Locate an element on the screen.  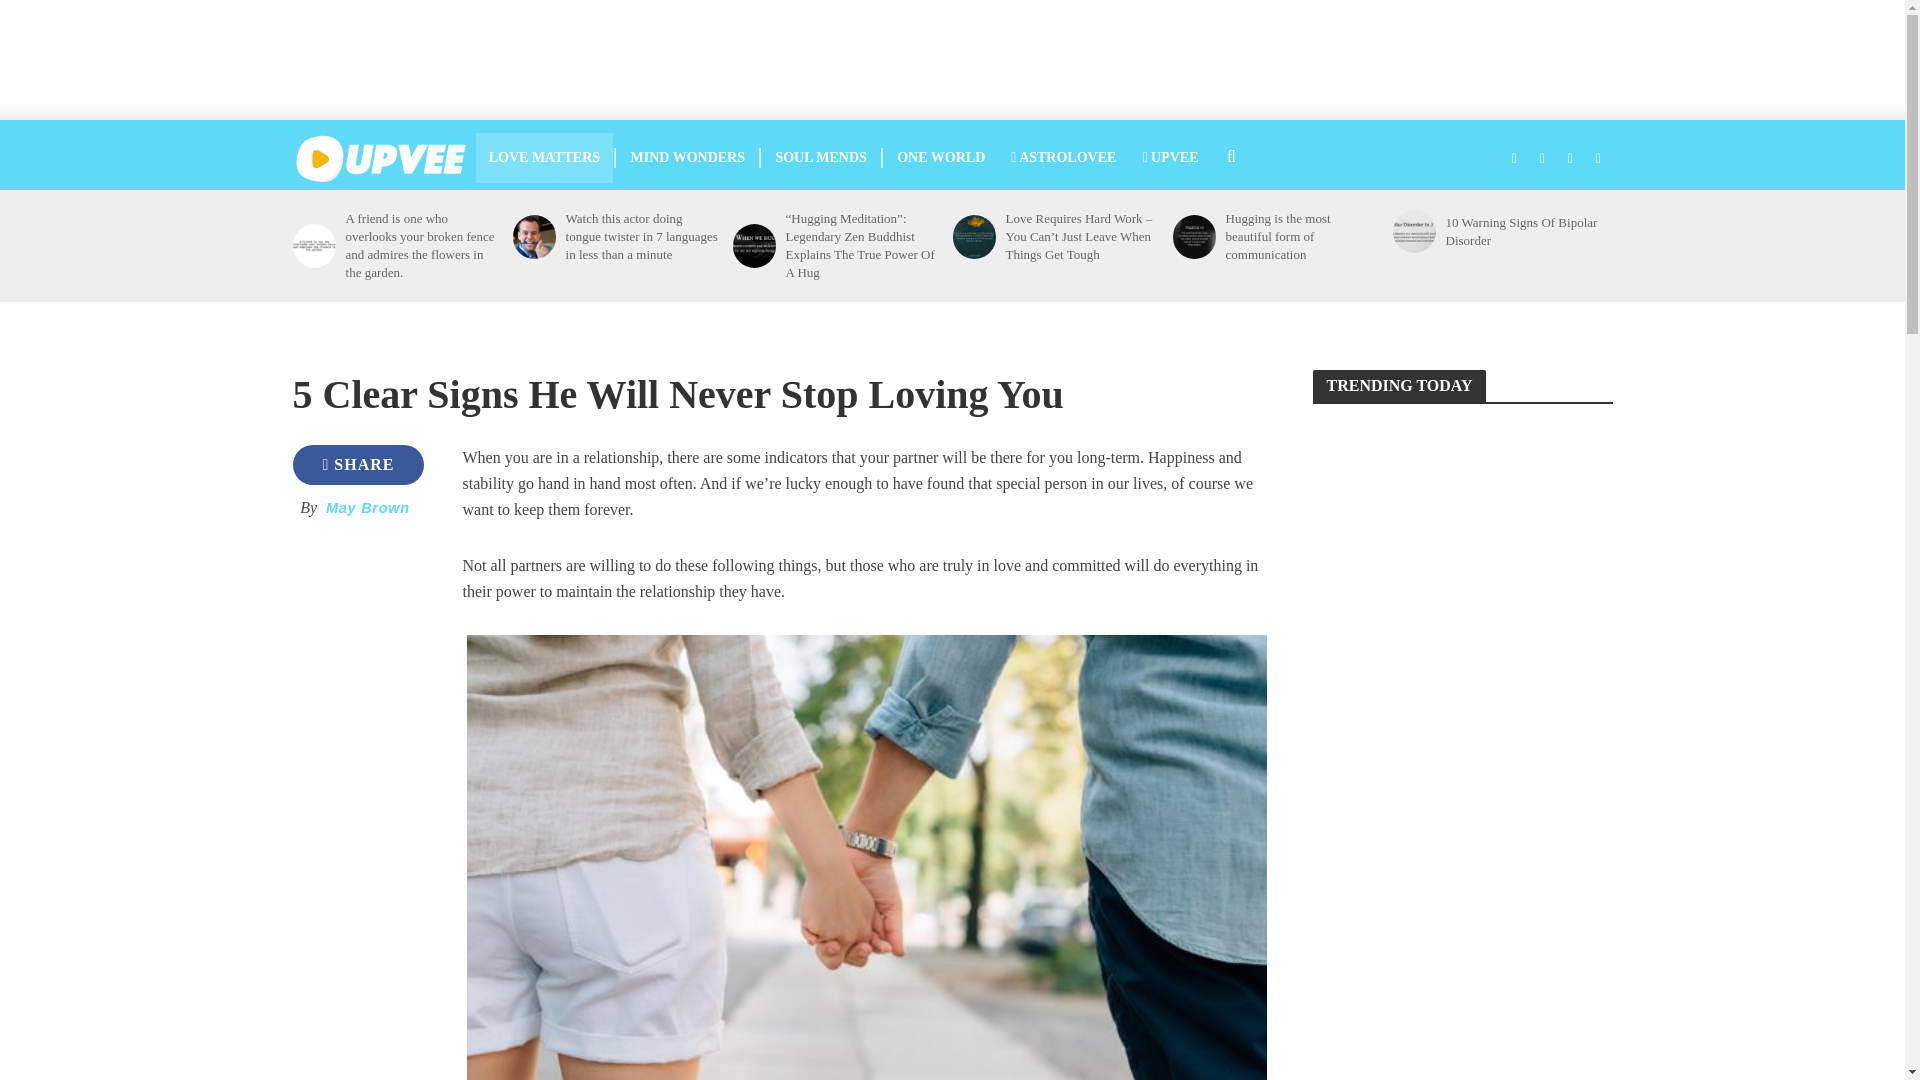
ASTROLOVEE is located at coordinates (1063, 157).